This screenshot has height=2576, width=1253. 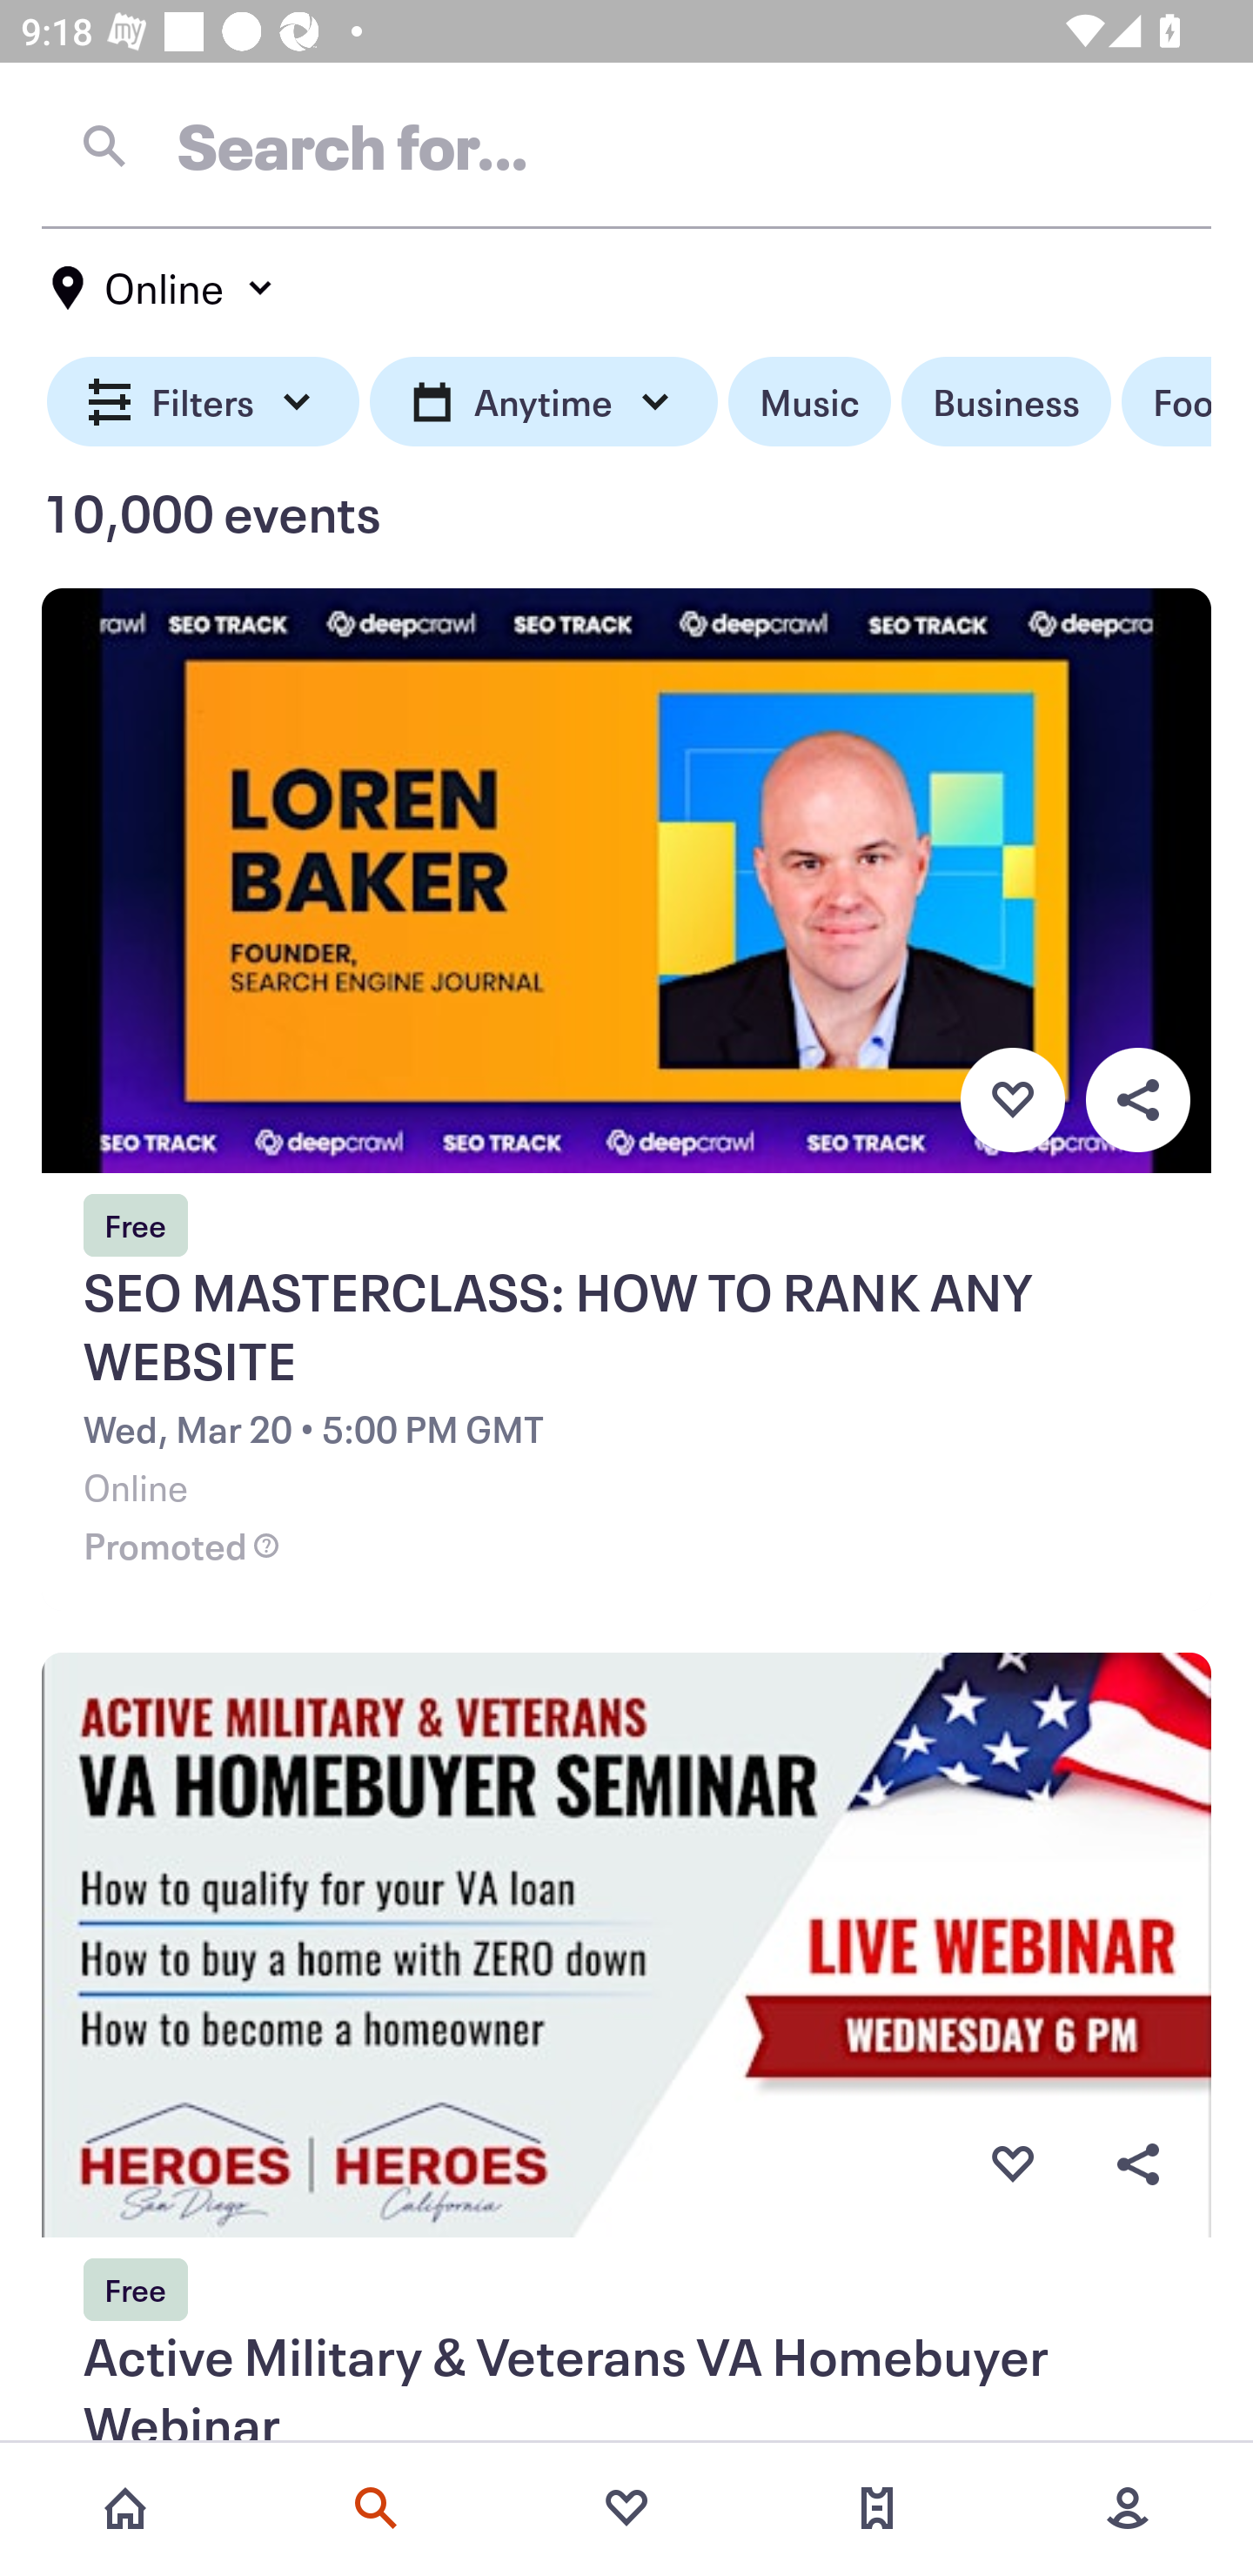 I want to click on Overflow menu button, so click(x=1137, y=1099).